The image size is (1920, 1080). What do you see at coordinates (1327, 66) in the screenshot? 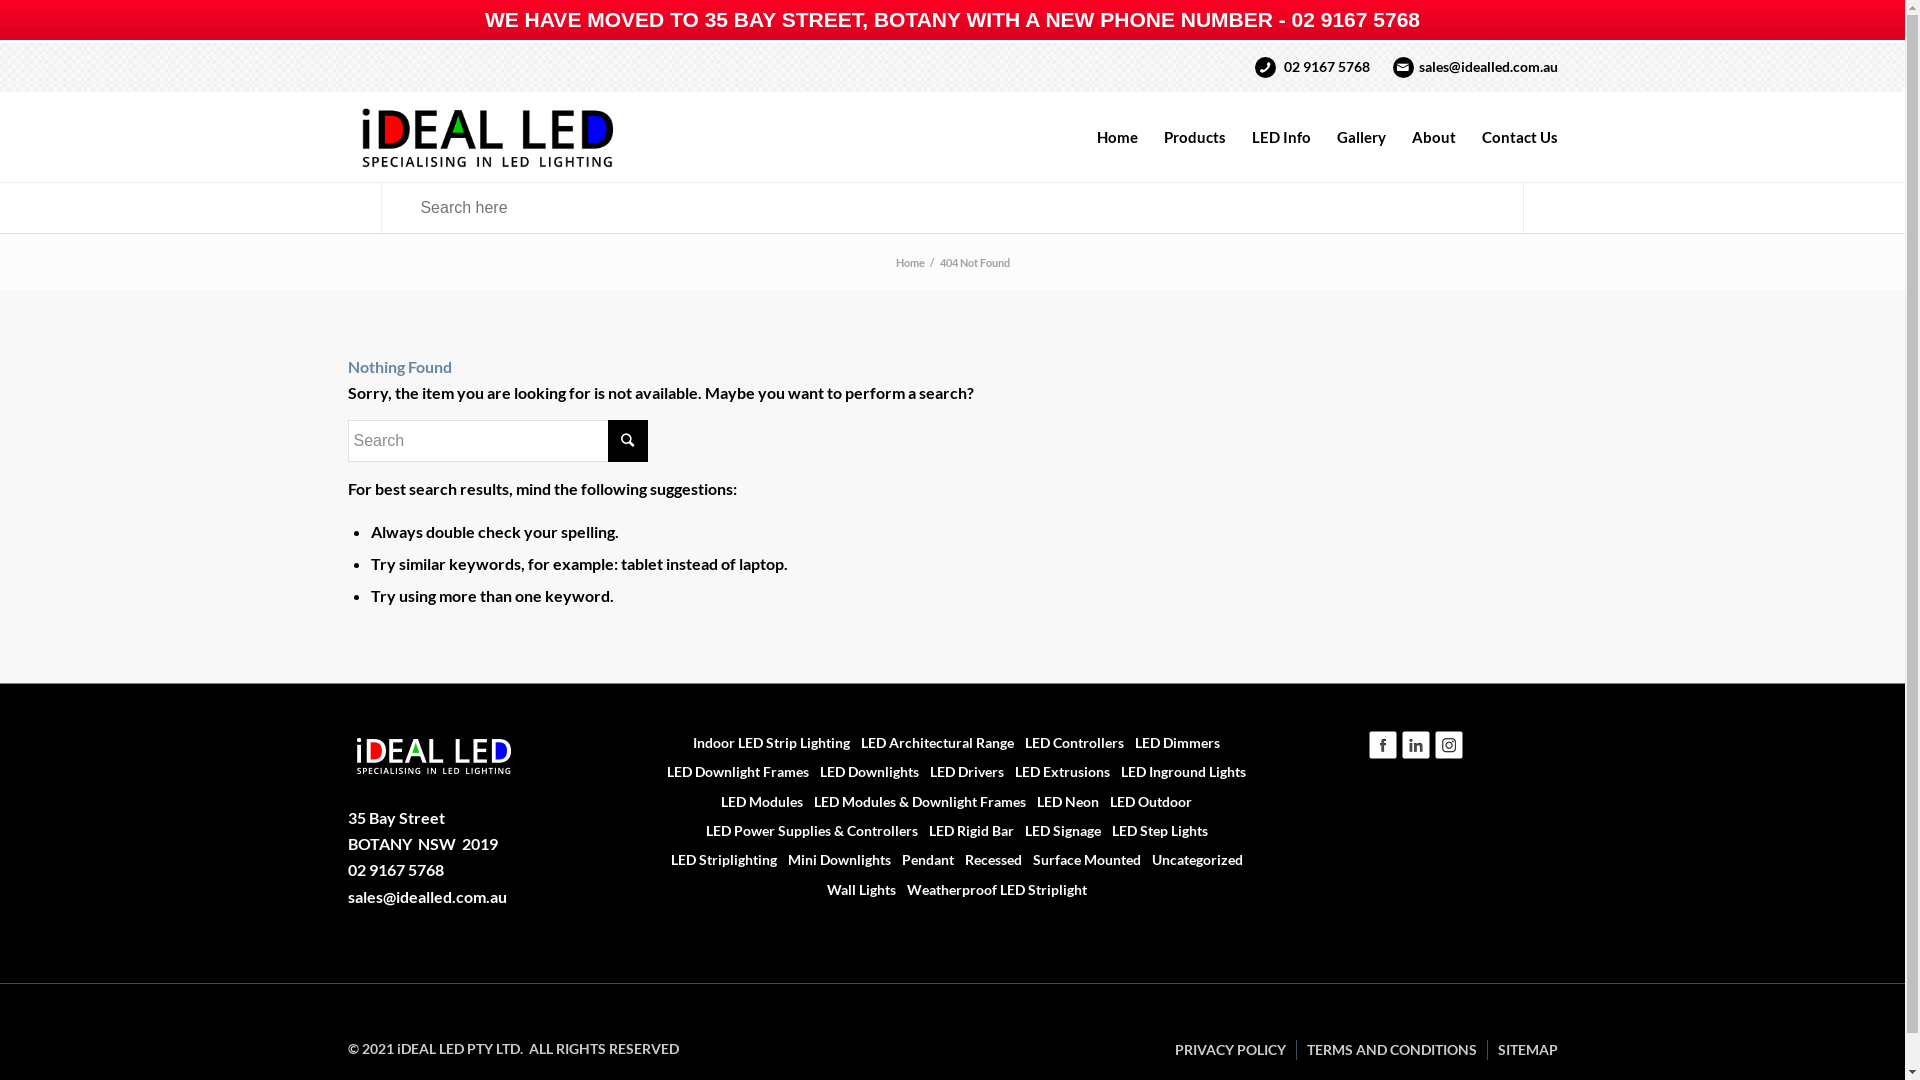
I see `02 9167 5768` at bounding box center [1327, 66].